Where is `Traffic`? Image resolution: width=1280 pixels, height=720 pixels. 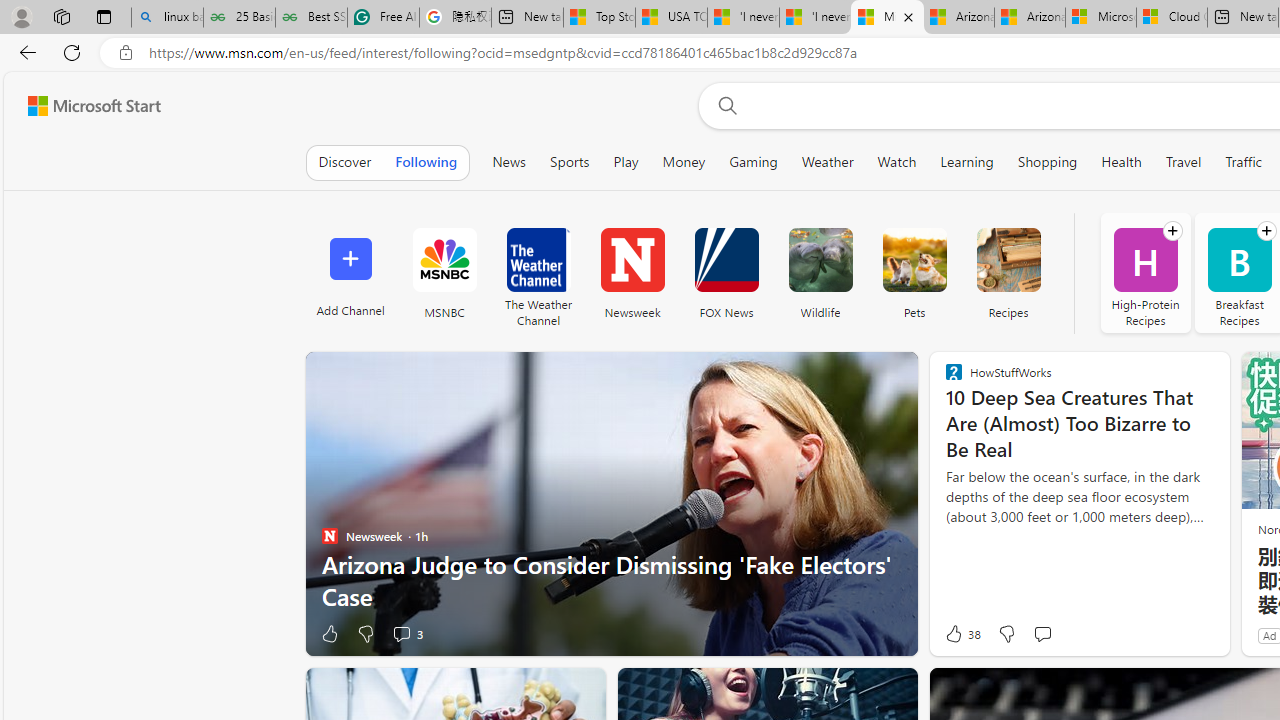
Traffic is located at coordinates (1243, 162).